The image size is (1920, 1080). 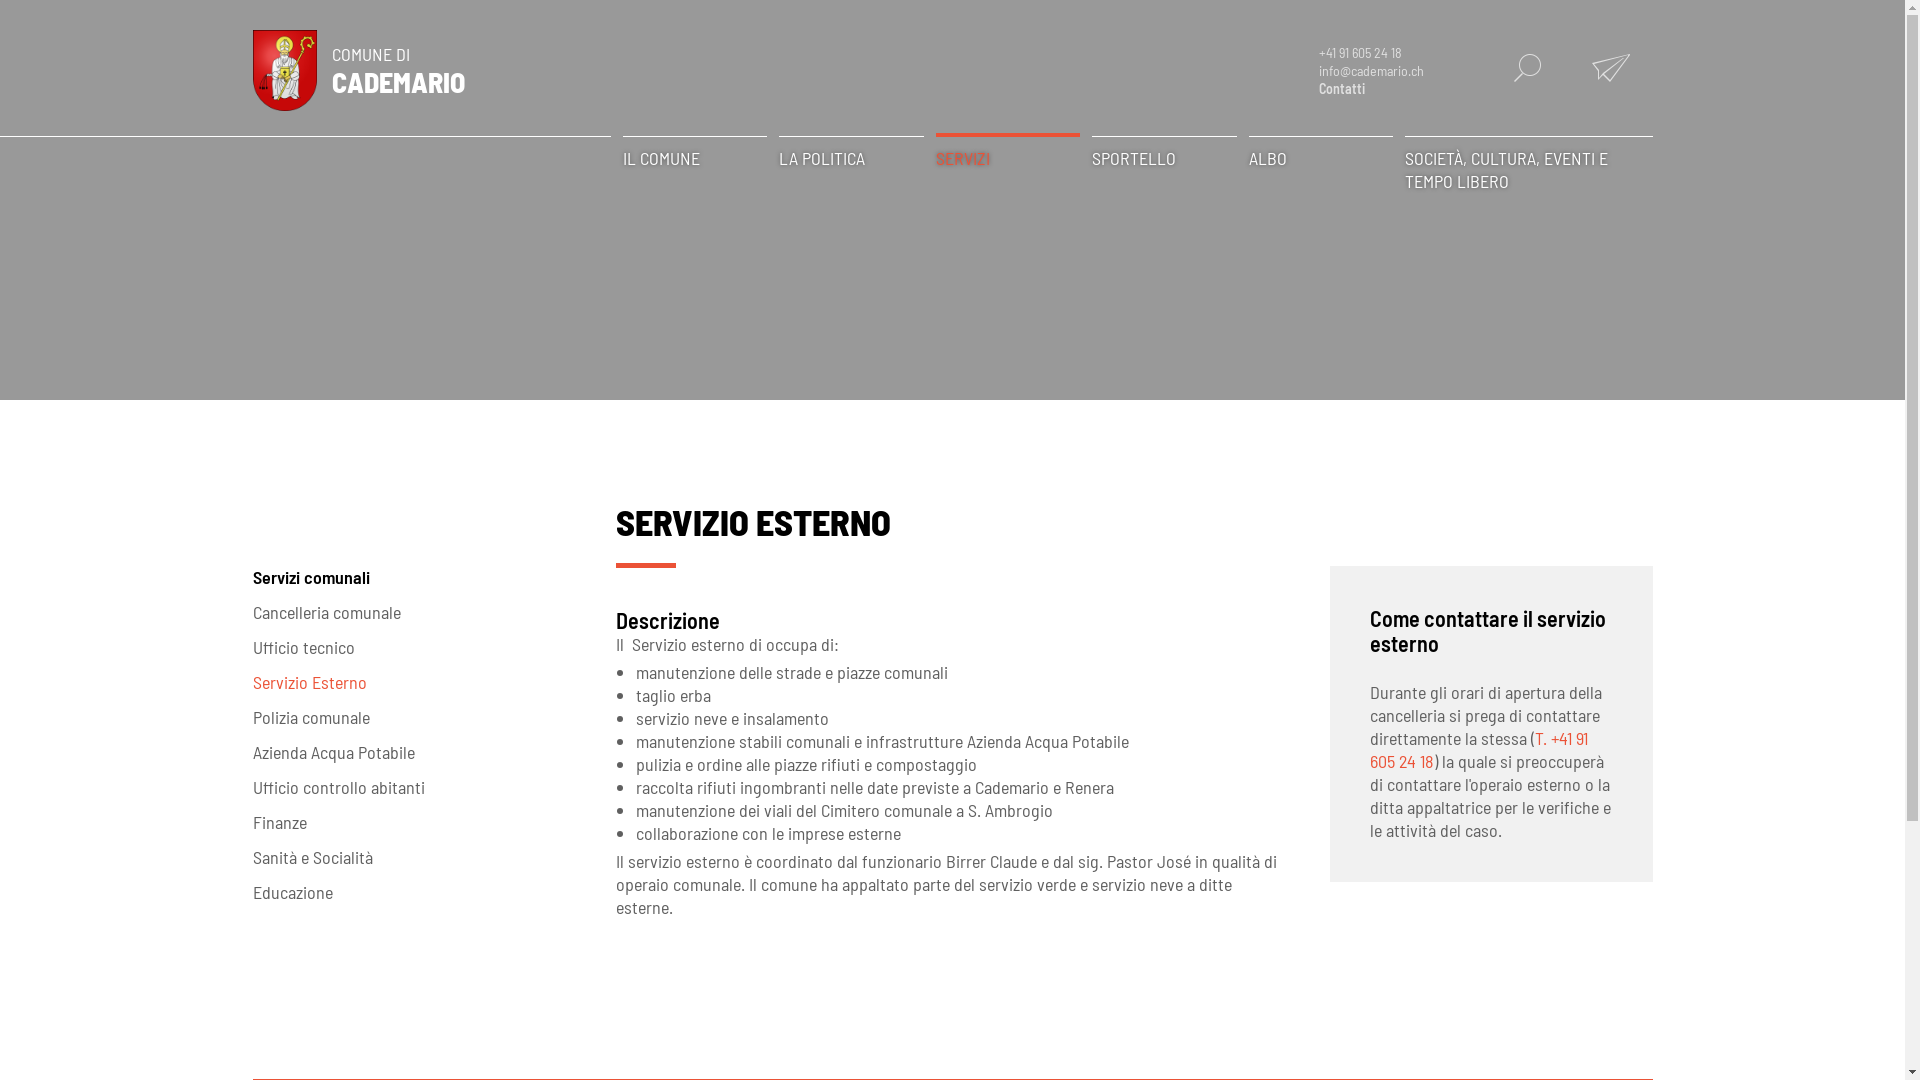 I want to click on Ufficio tecnico, so click(x=414, y=648).